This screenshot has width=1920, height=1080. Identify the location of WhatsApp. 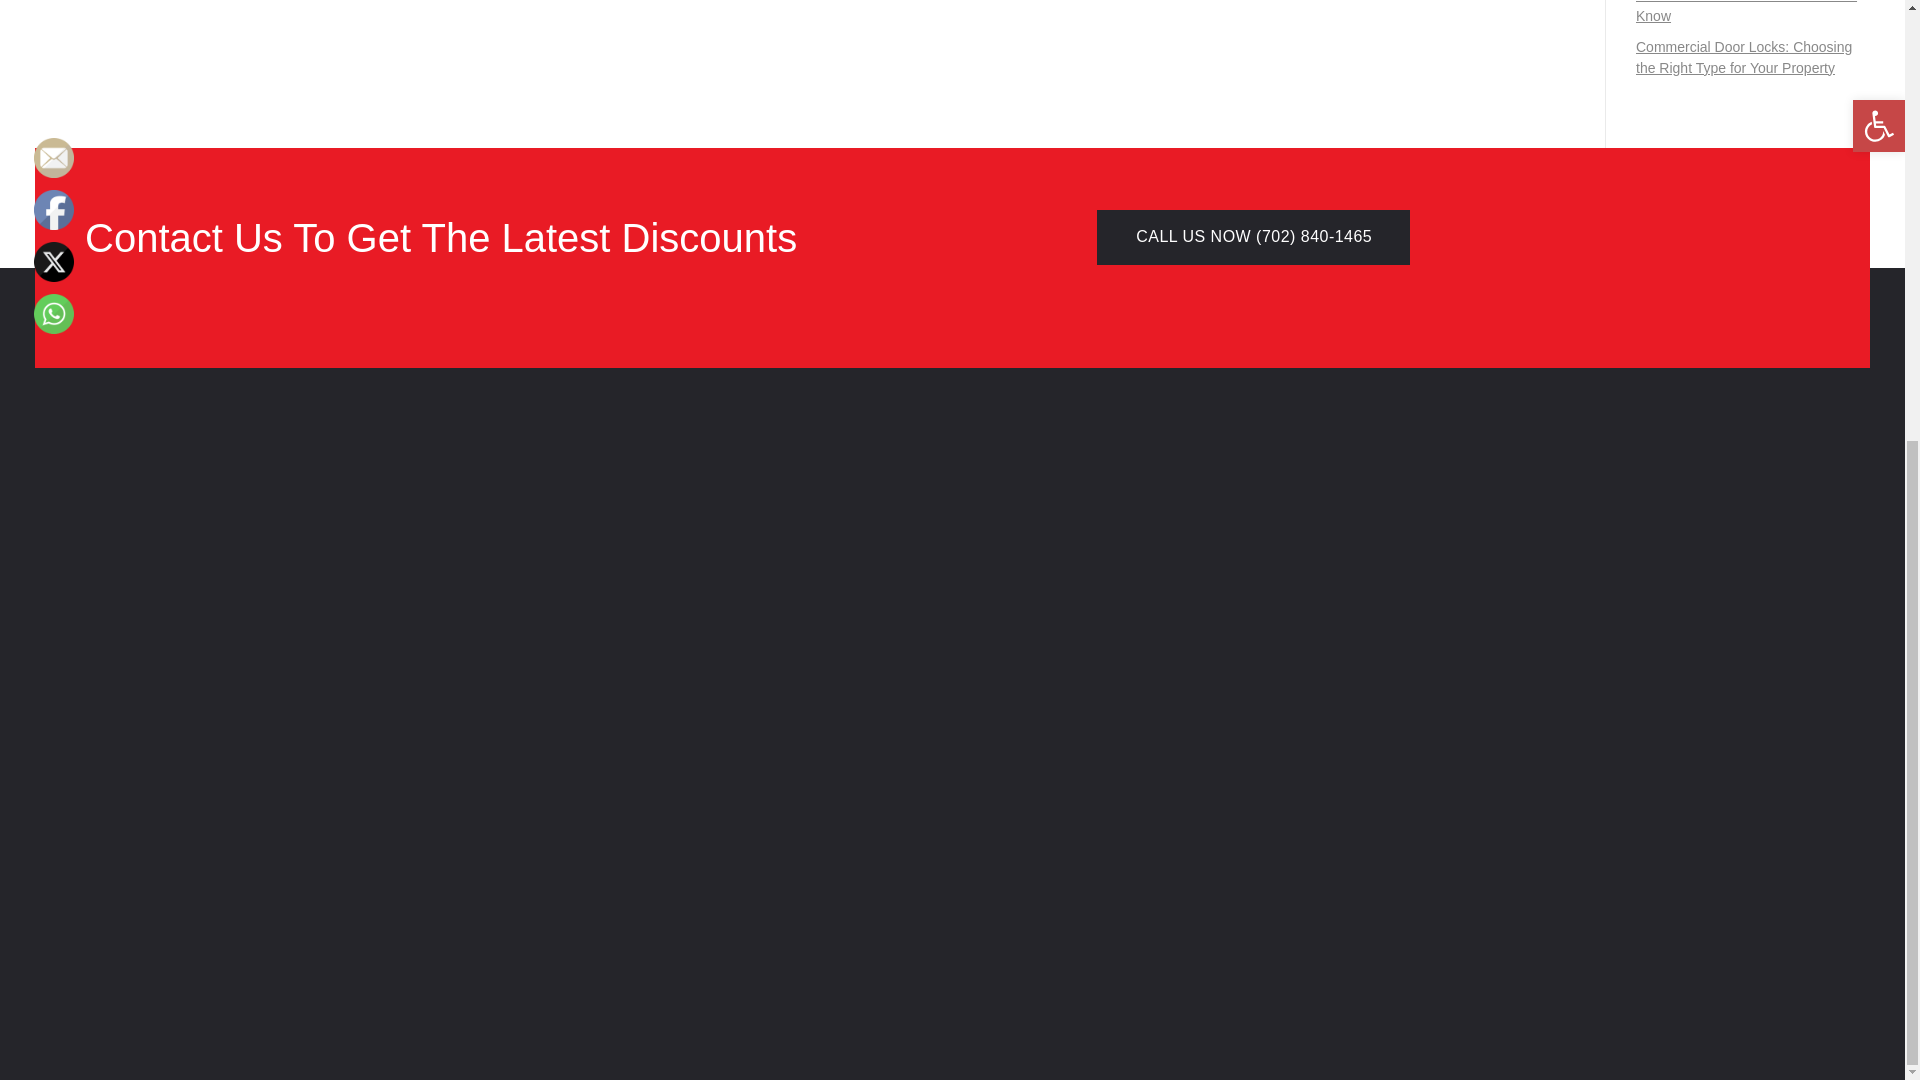
(54, 313).